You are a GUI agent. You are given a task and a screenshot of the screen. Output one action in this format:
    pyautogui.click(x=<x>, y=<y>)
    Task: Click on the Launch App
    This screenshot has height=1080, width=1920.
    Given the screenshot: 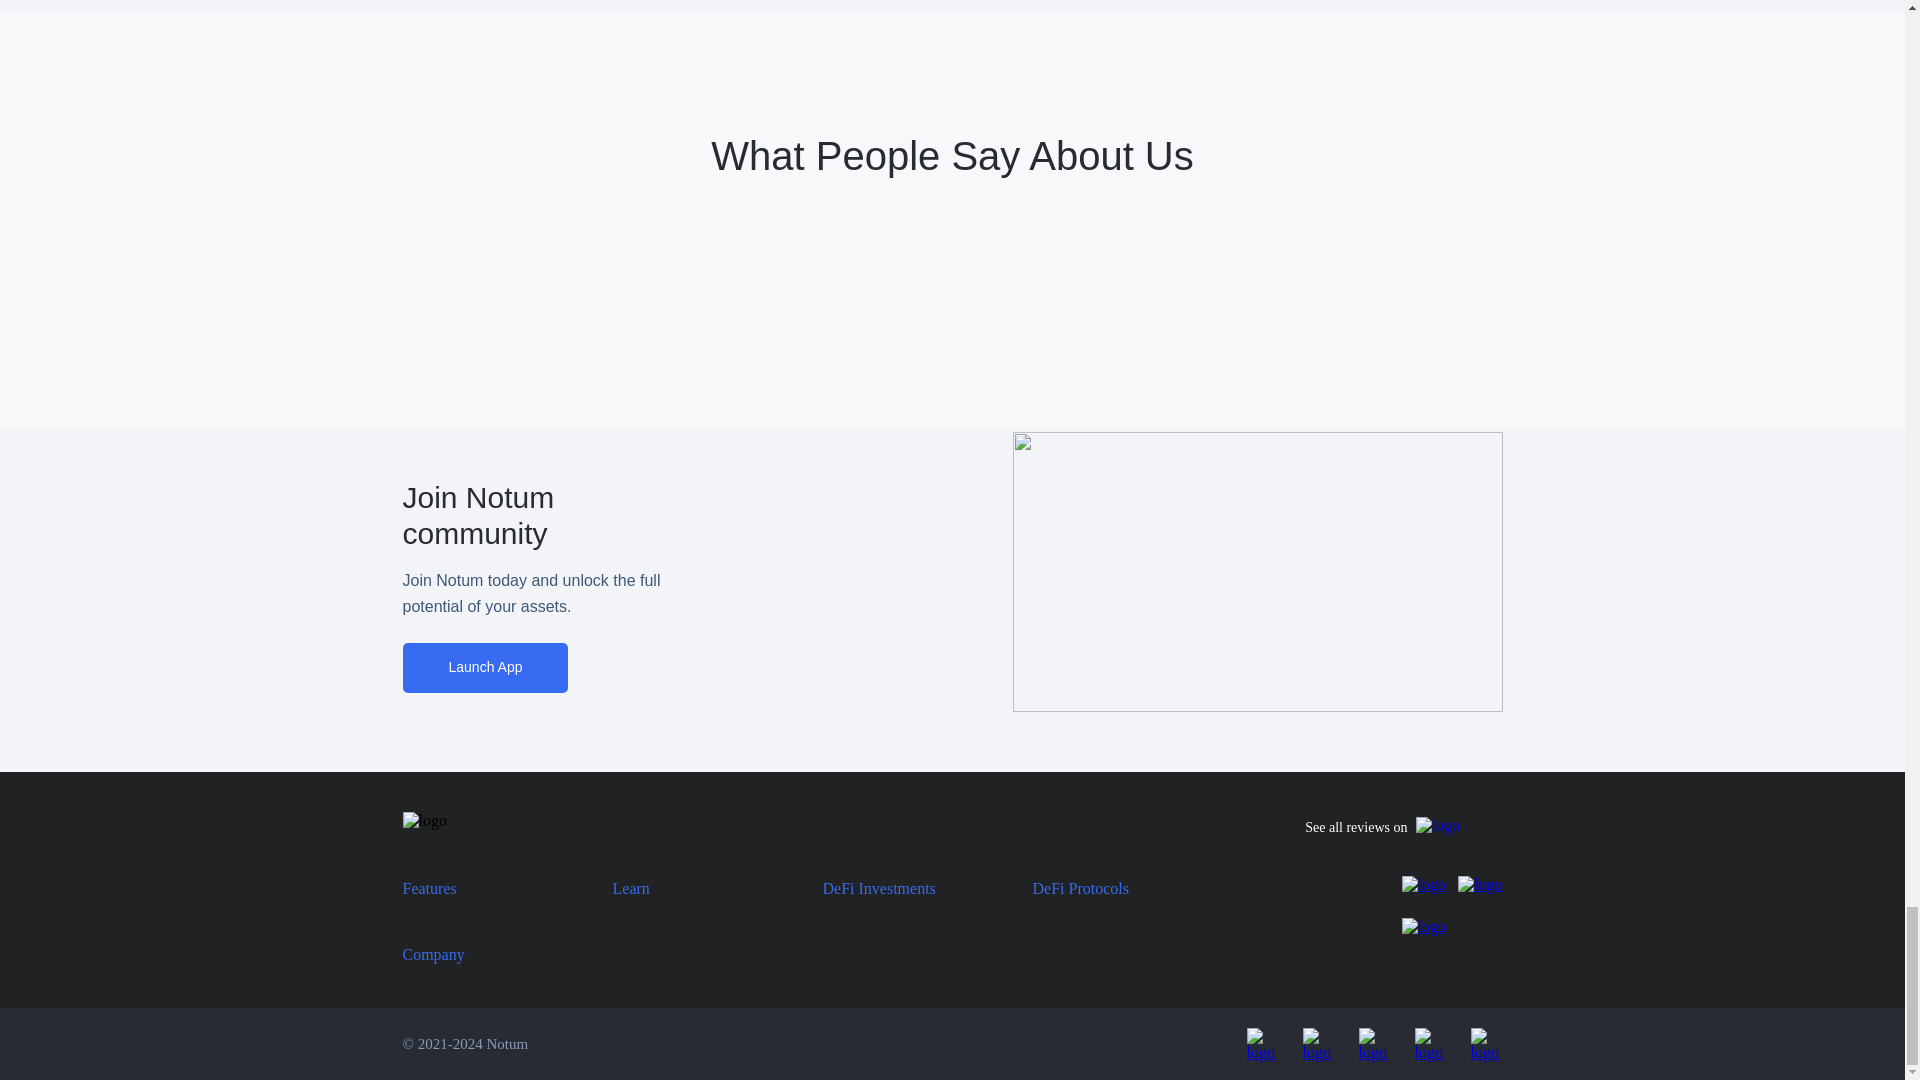 What is the action you would take?
    pyautogui.click(x=484, y=668)
    